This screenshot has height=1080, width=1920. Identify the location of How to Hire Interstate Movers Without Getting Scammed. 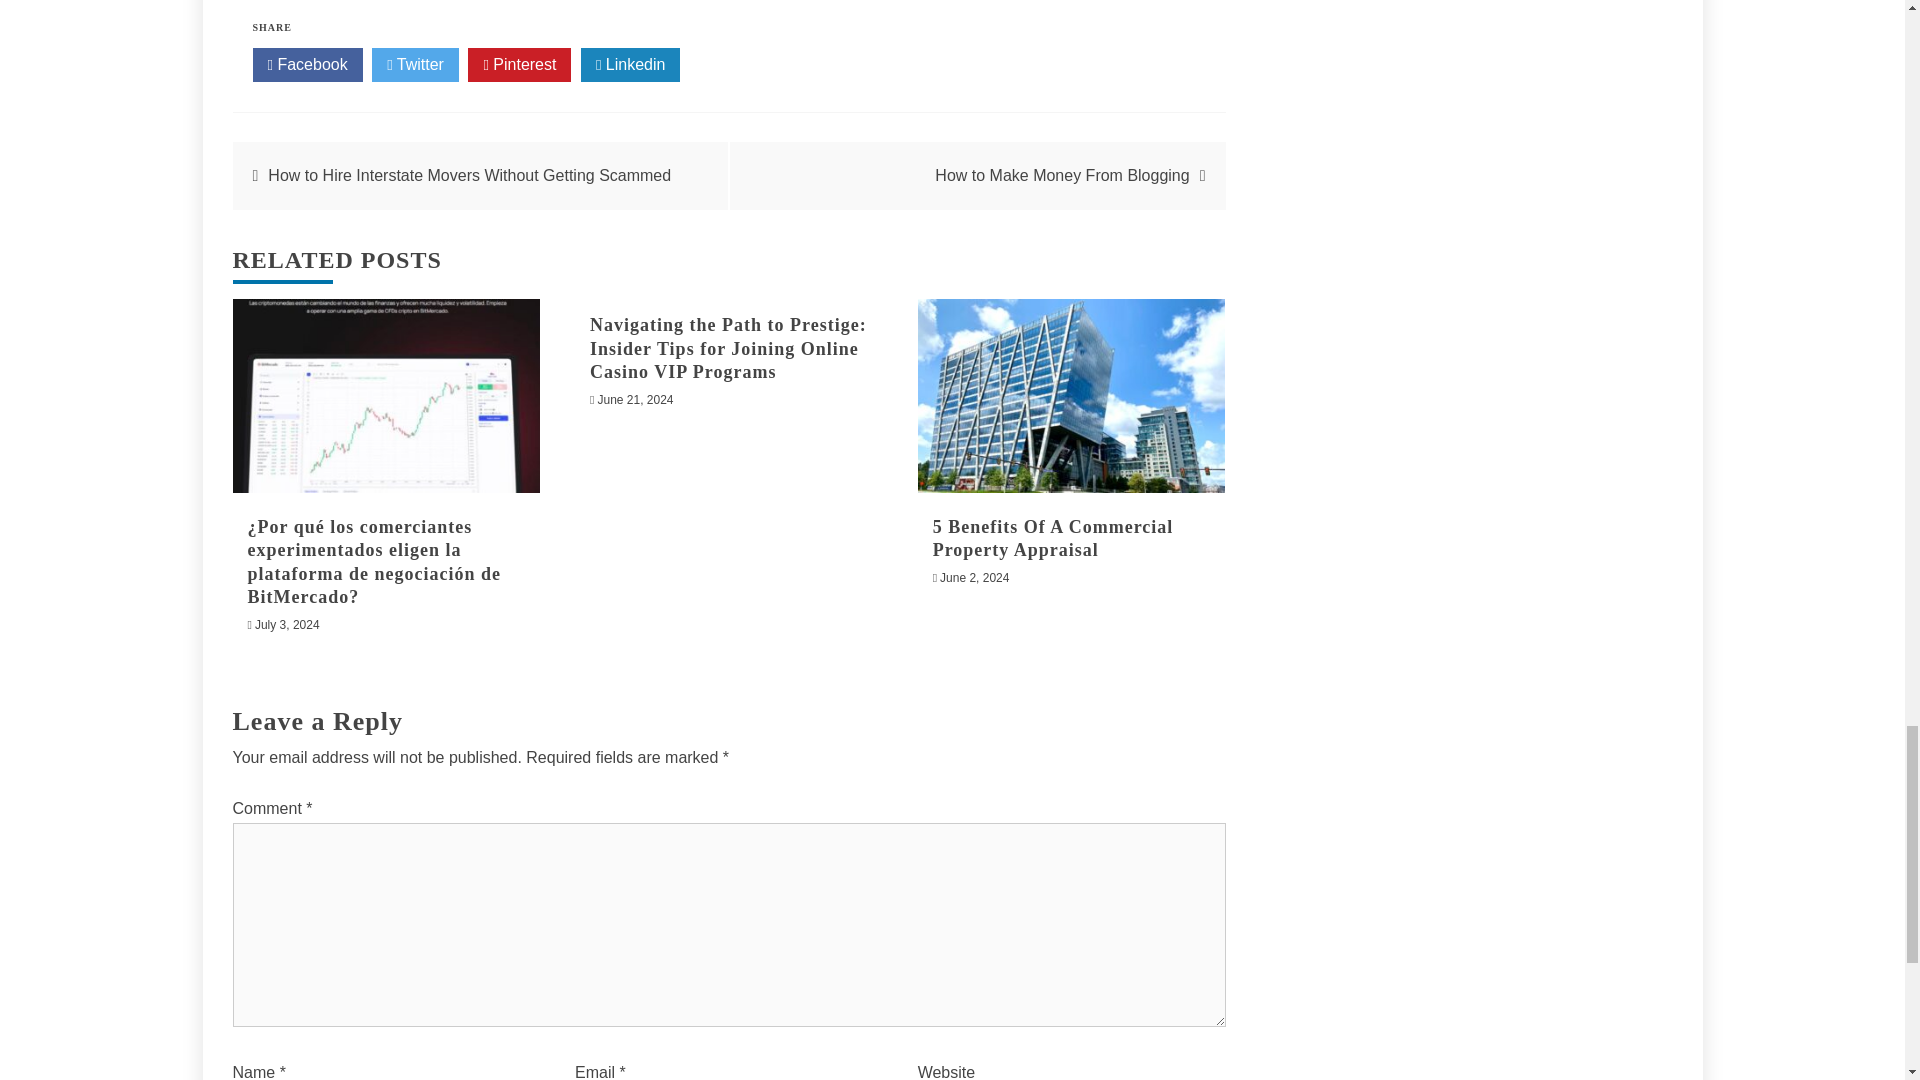
(469, 175).